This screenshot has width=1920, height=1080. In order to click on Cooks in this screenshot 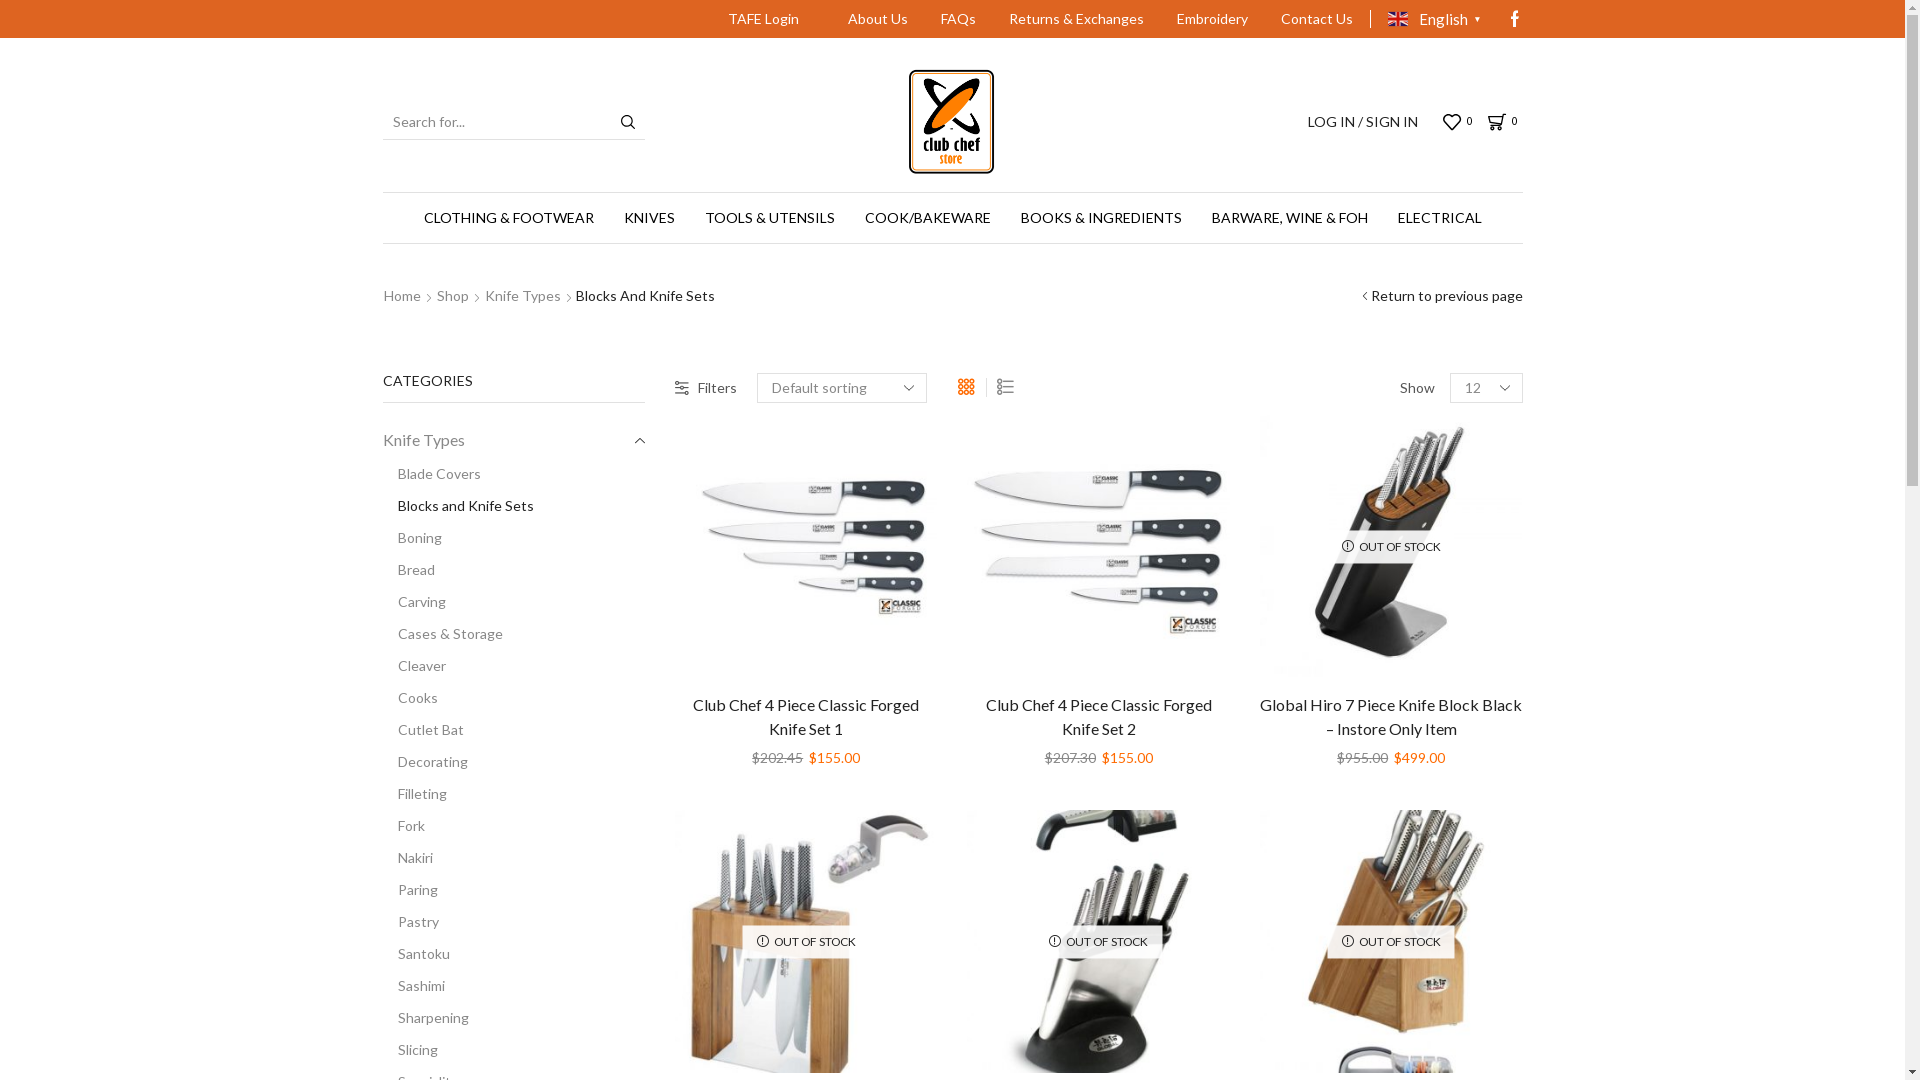, I will do `click(410, 698)`.